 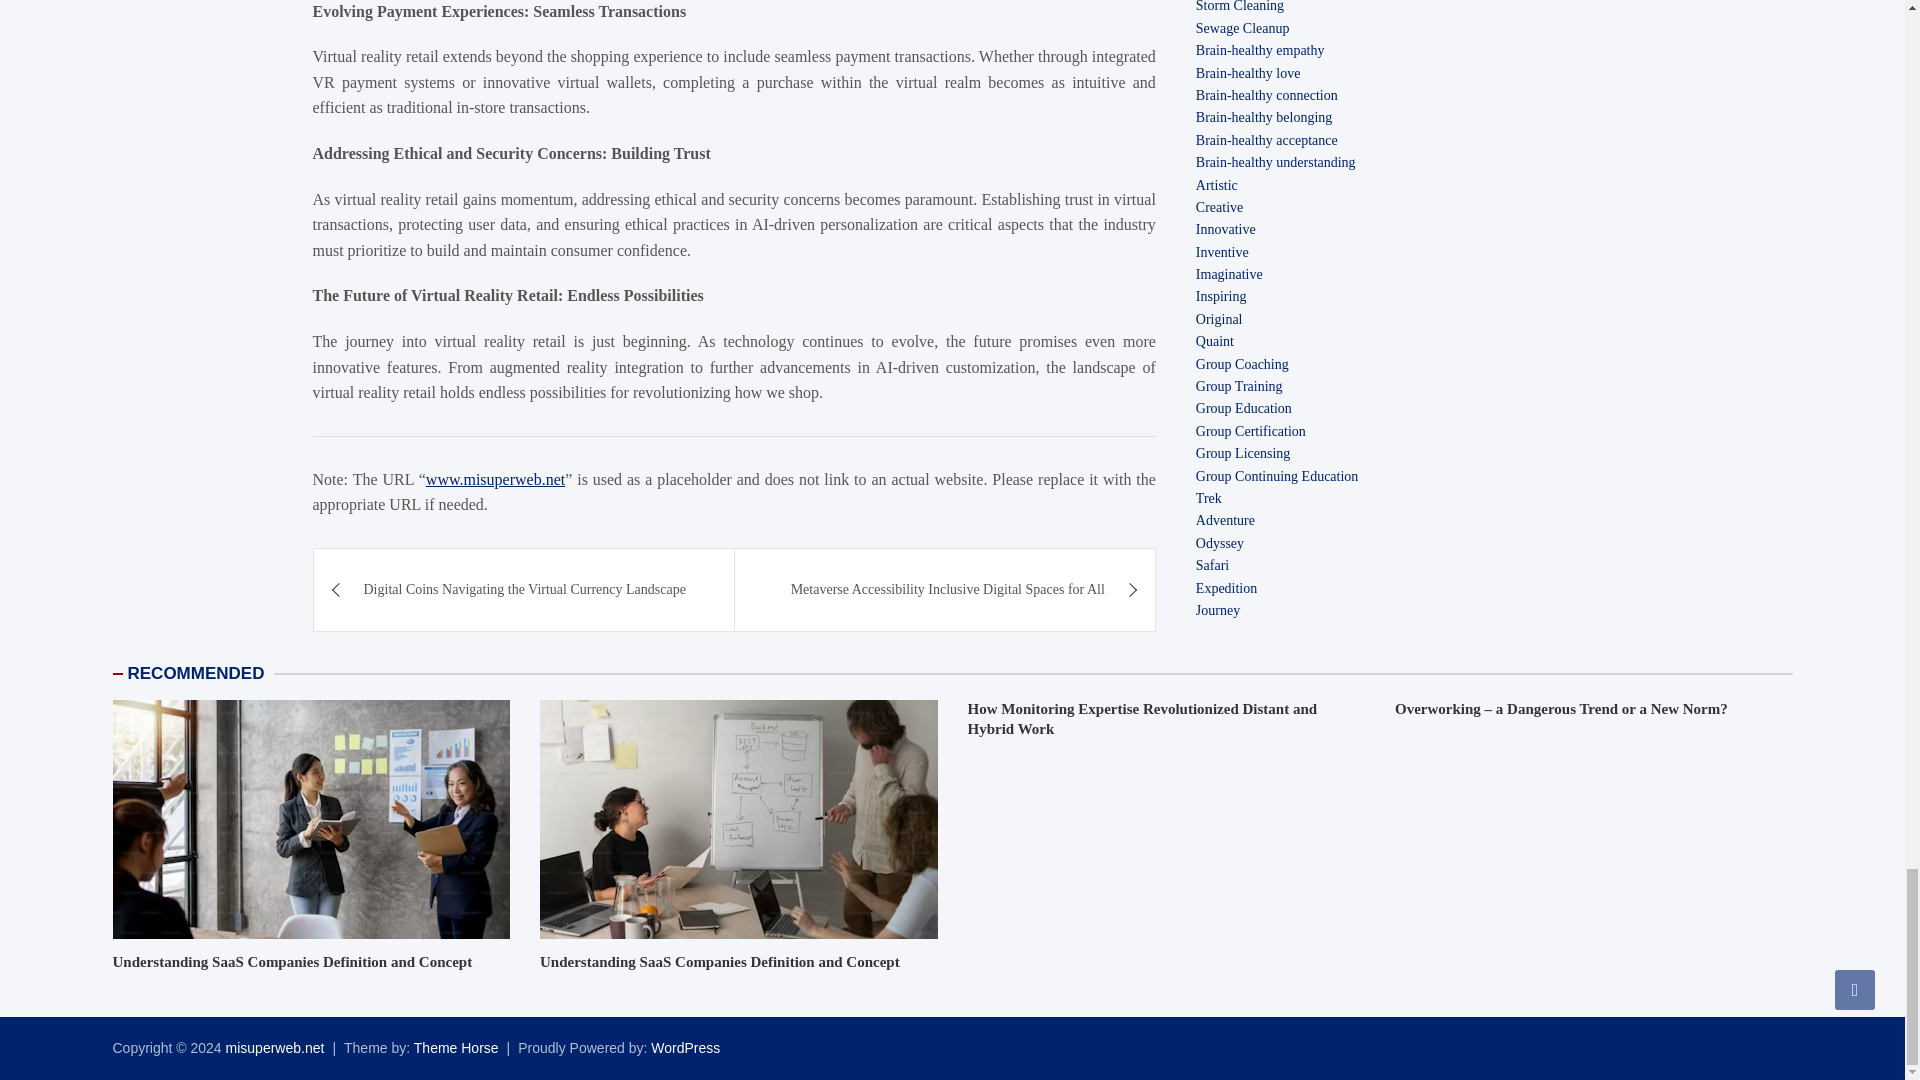 I want to click on Theme Horse, so click(x=456, y=1048).